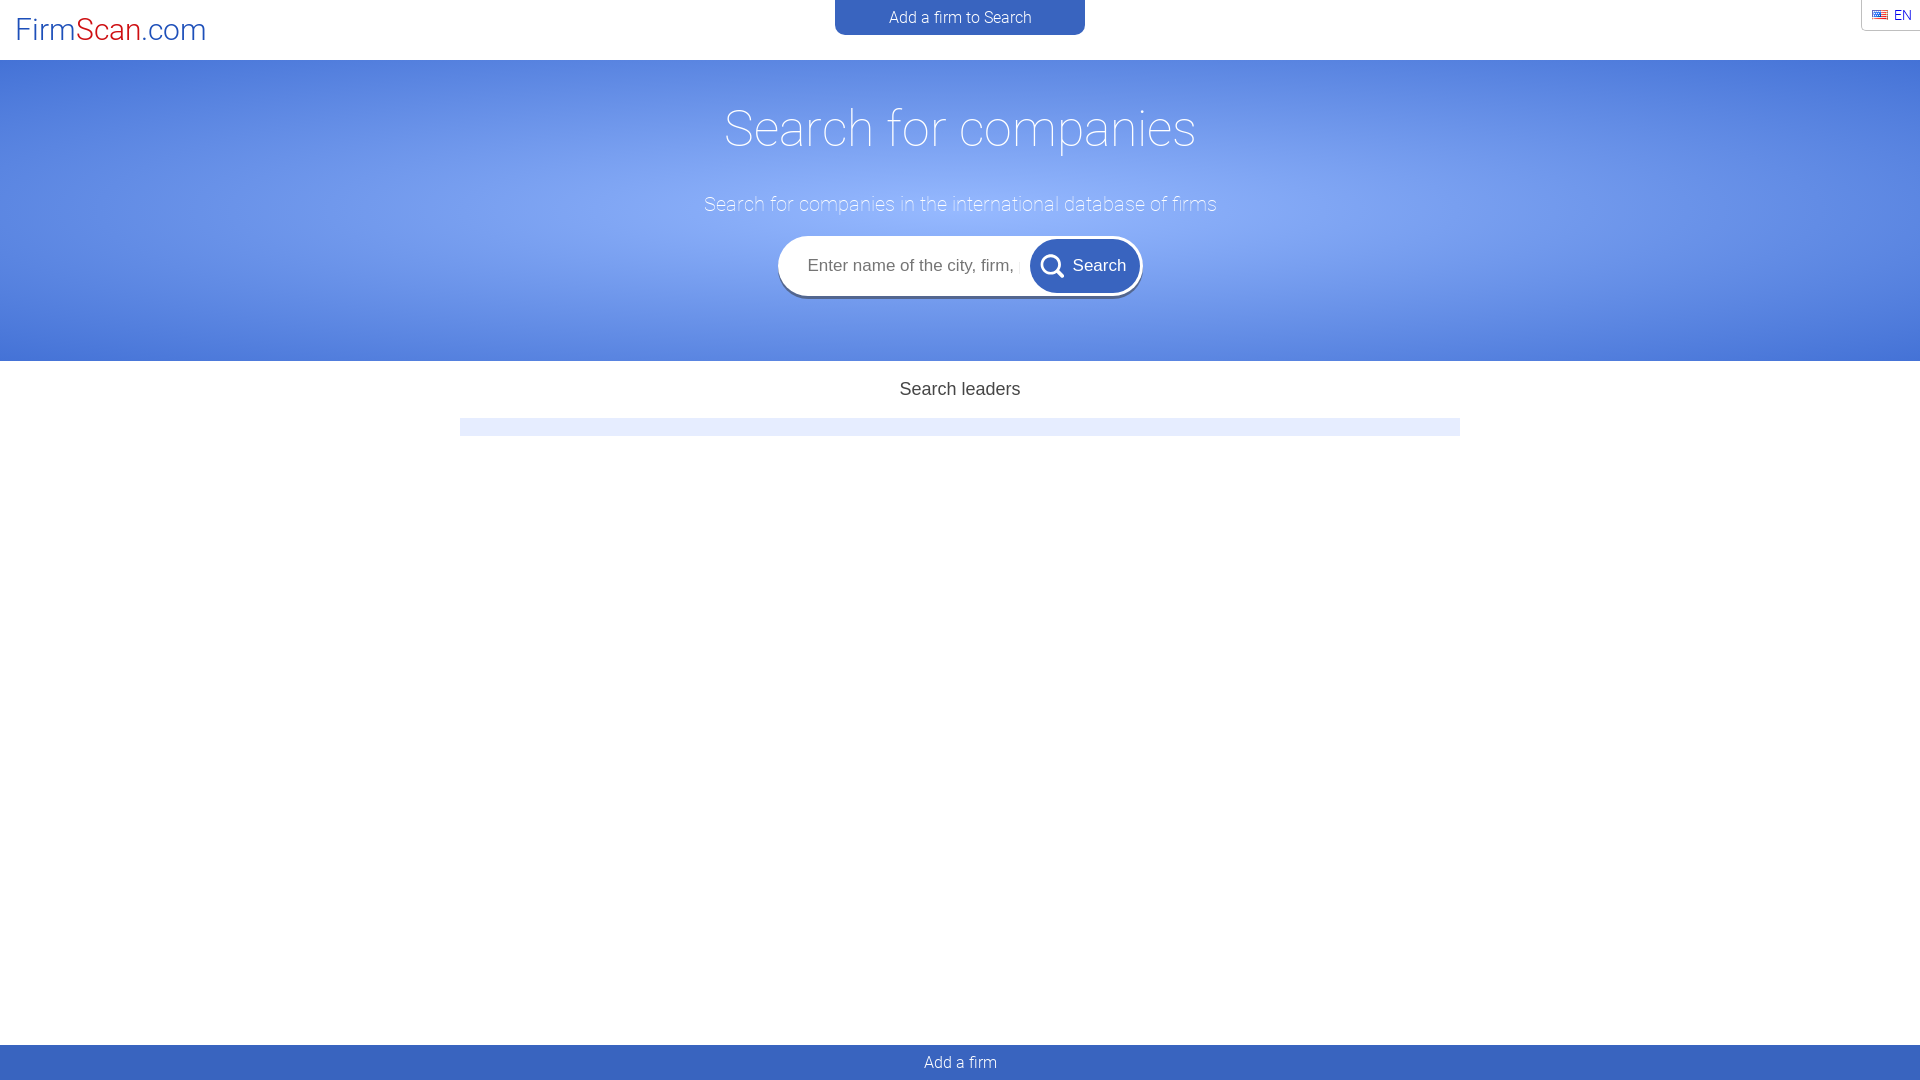 Image resolution: width=1920 pixels, height=1080 pixels. Describe the element at coordinates (1892, 15) in the screenshot. I see `EN` at that location.